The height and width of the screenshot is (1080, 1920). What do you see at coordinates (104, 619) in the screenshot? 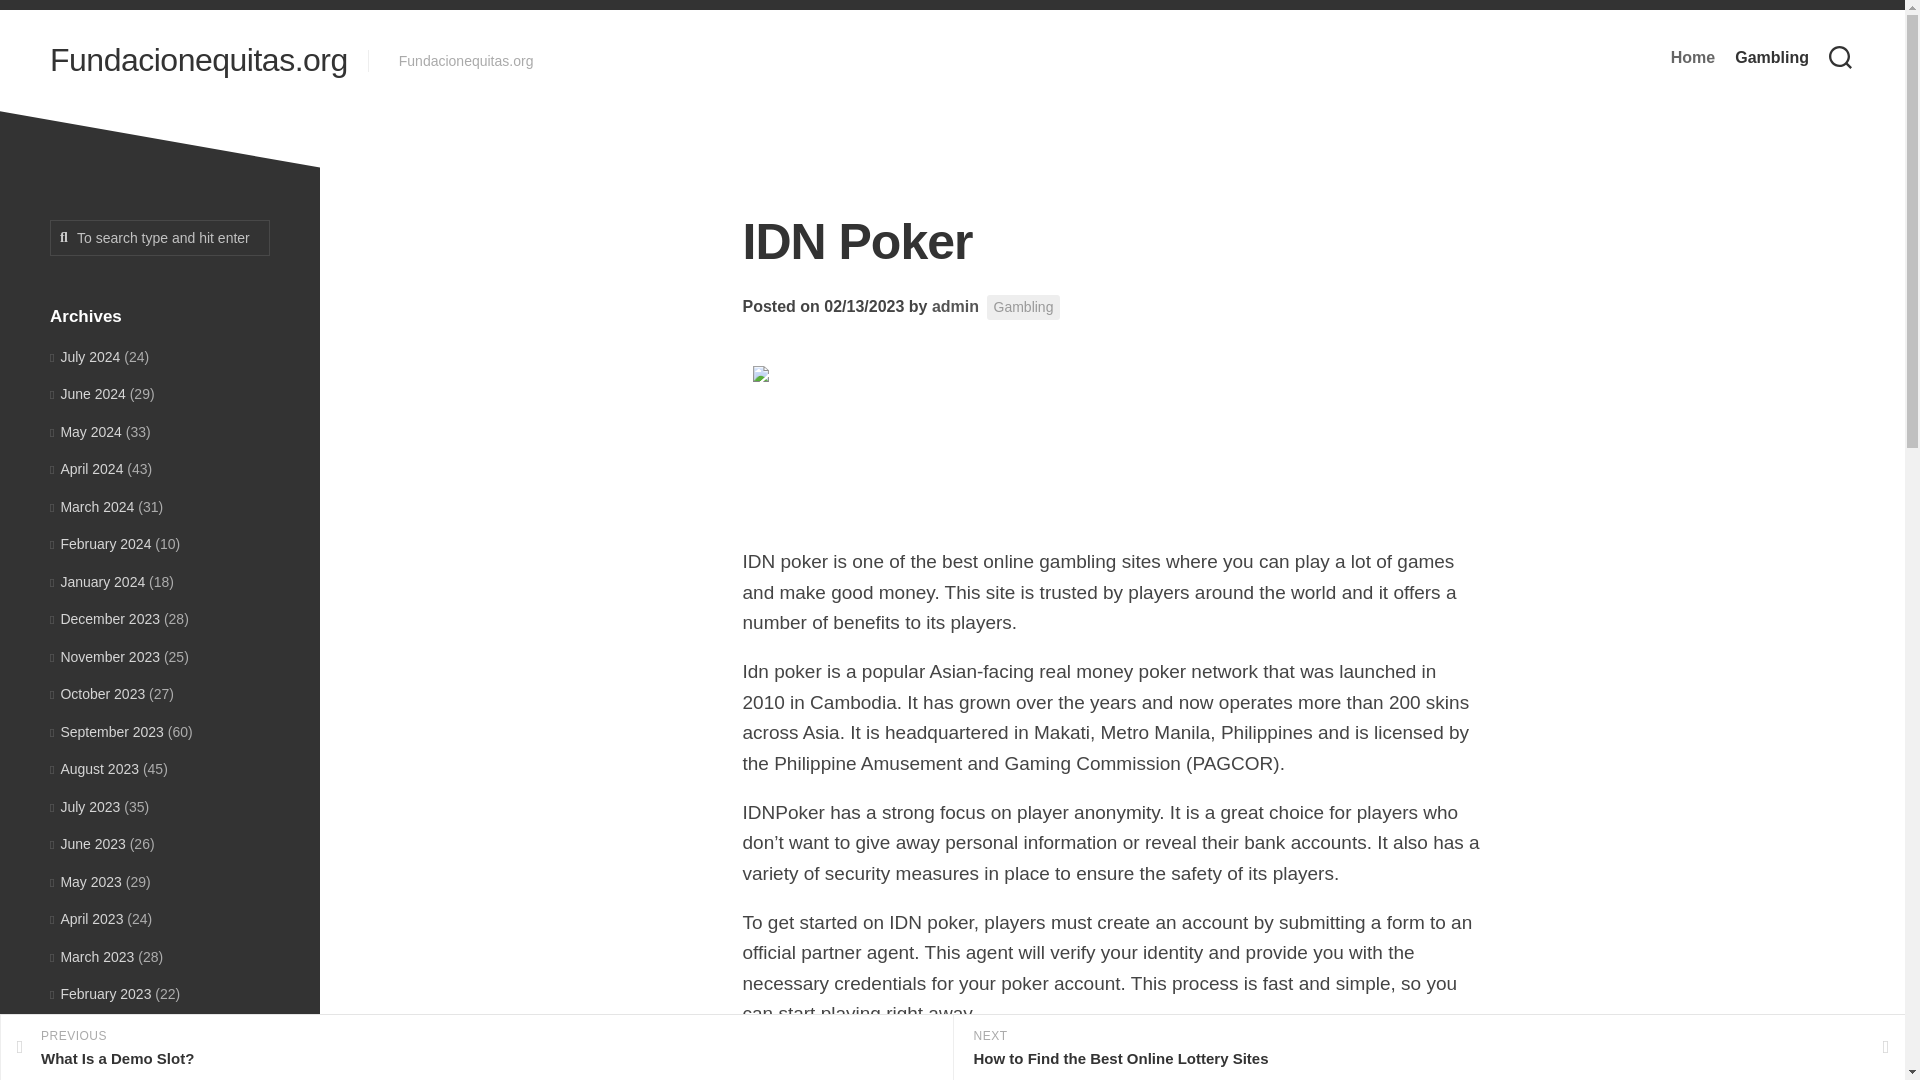
I see `December 2023` at bounding box center [104, 619].